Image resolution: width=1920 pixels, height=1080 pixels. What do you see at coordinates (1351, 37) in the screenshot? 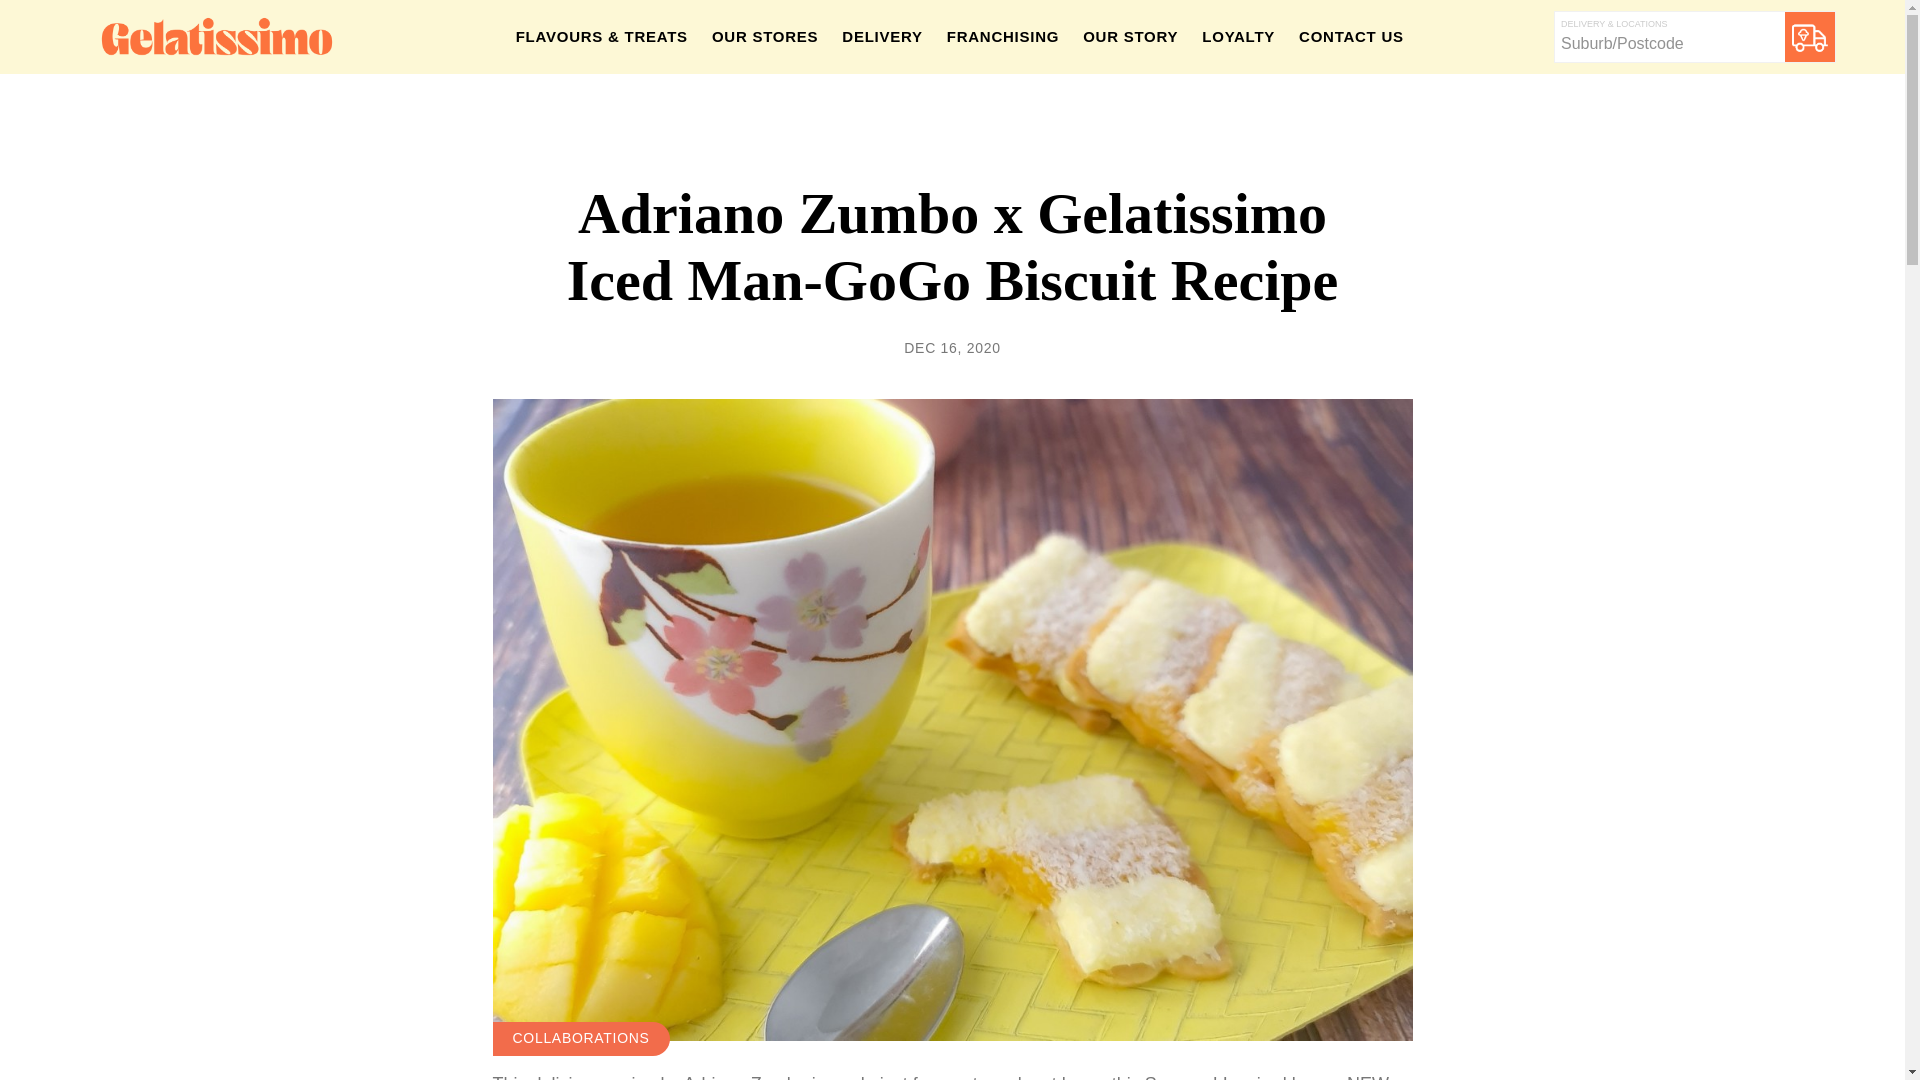
I see `CONTACT US` at bounding box center [1351, 37].